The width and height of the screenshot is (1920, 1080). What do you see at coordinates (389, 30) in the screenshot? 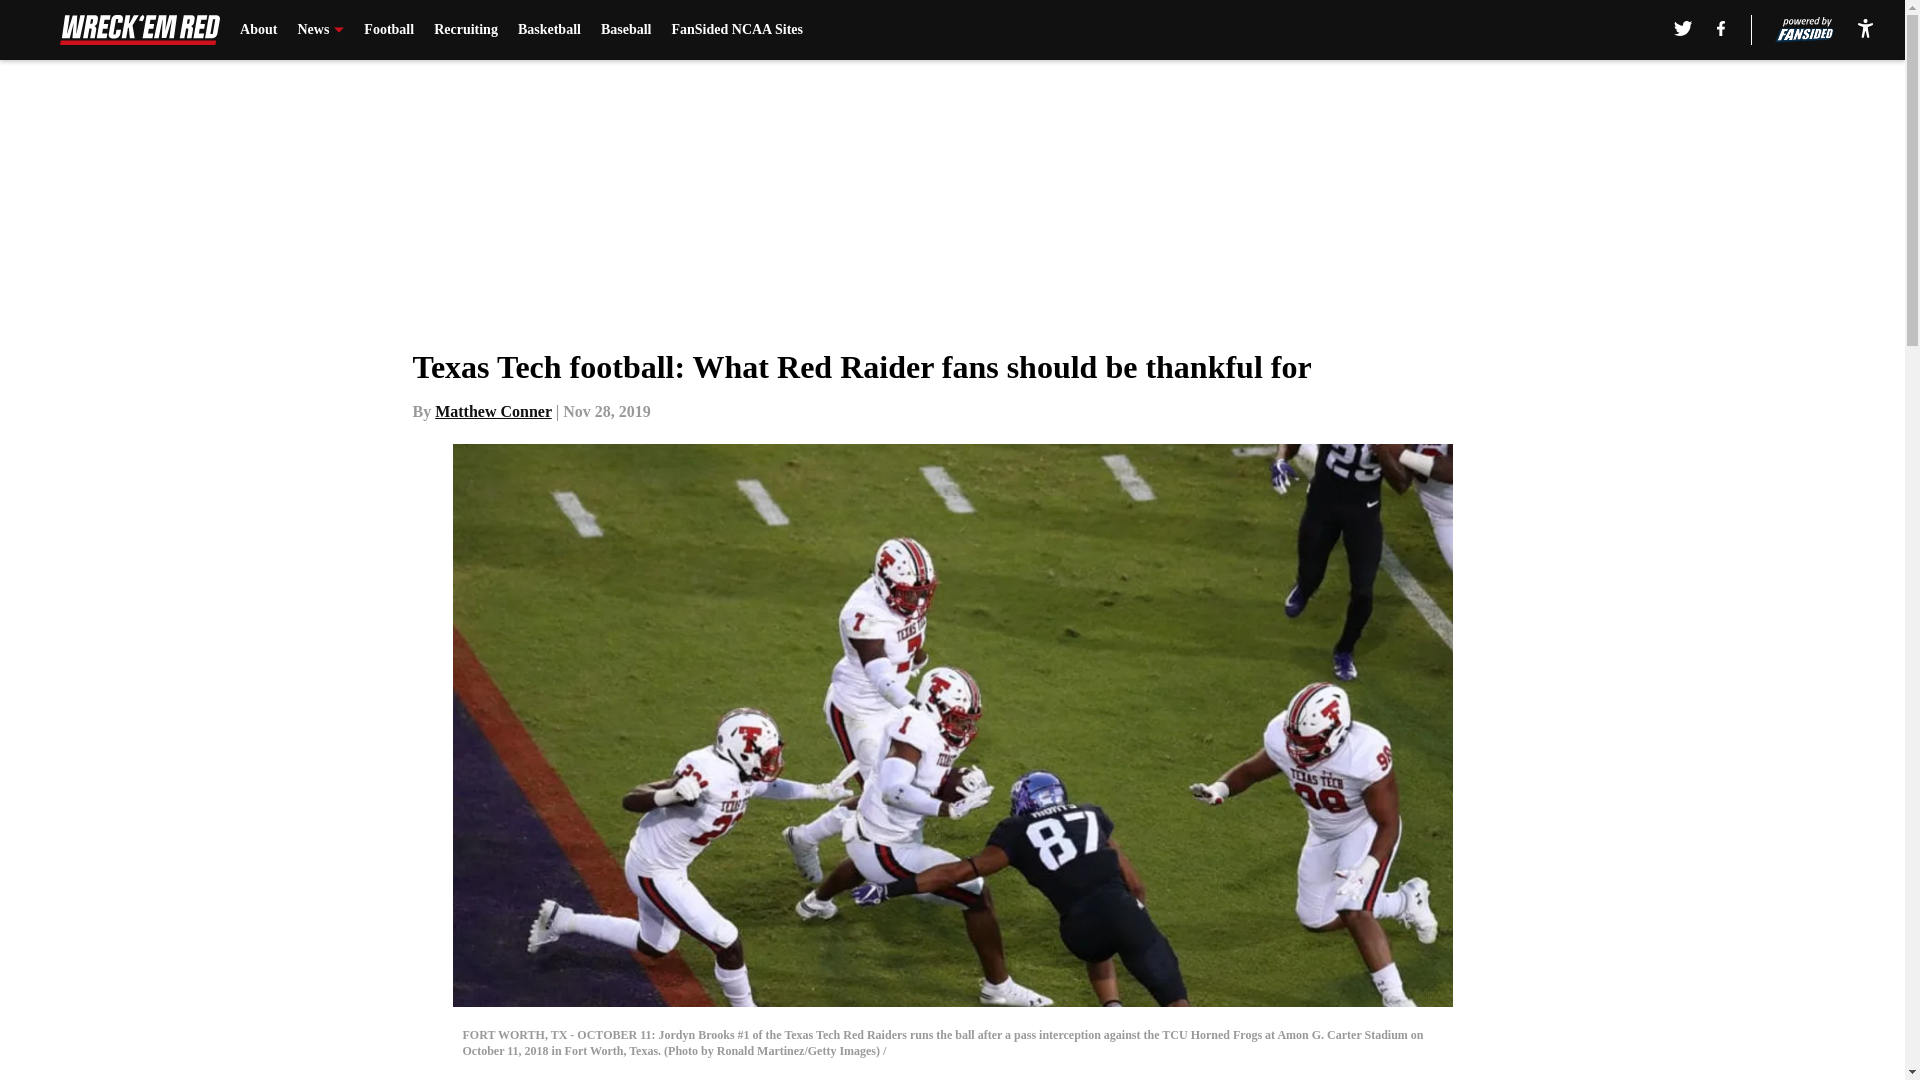
I see `Football` at bounding box center [389, 30].